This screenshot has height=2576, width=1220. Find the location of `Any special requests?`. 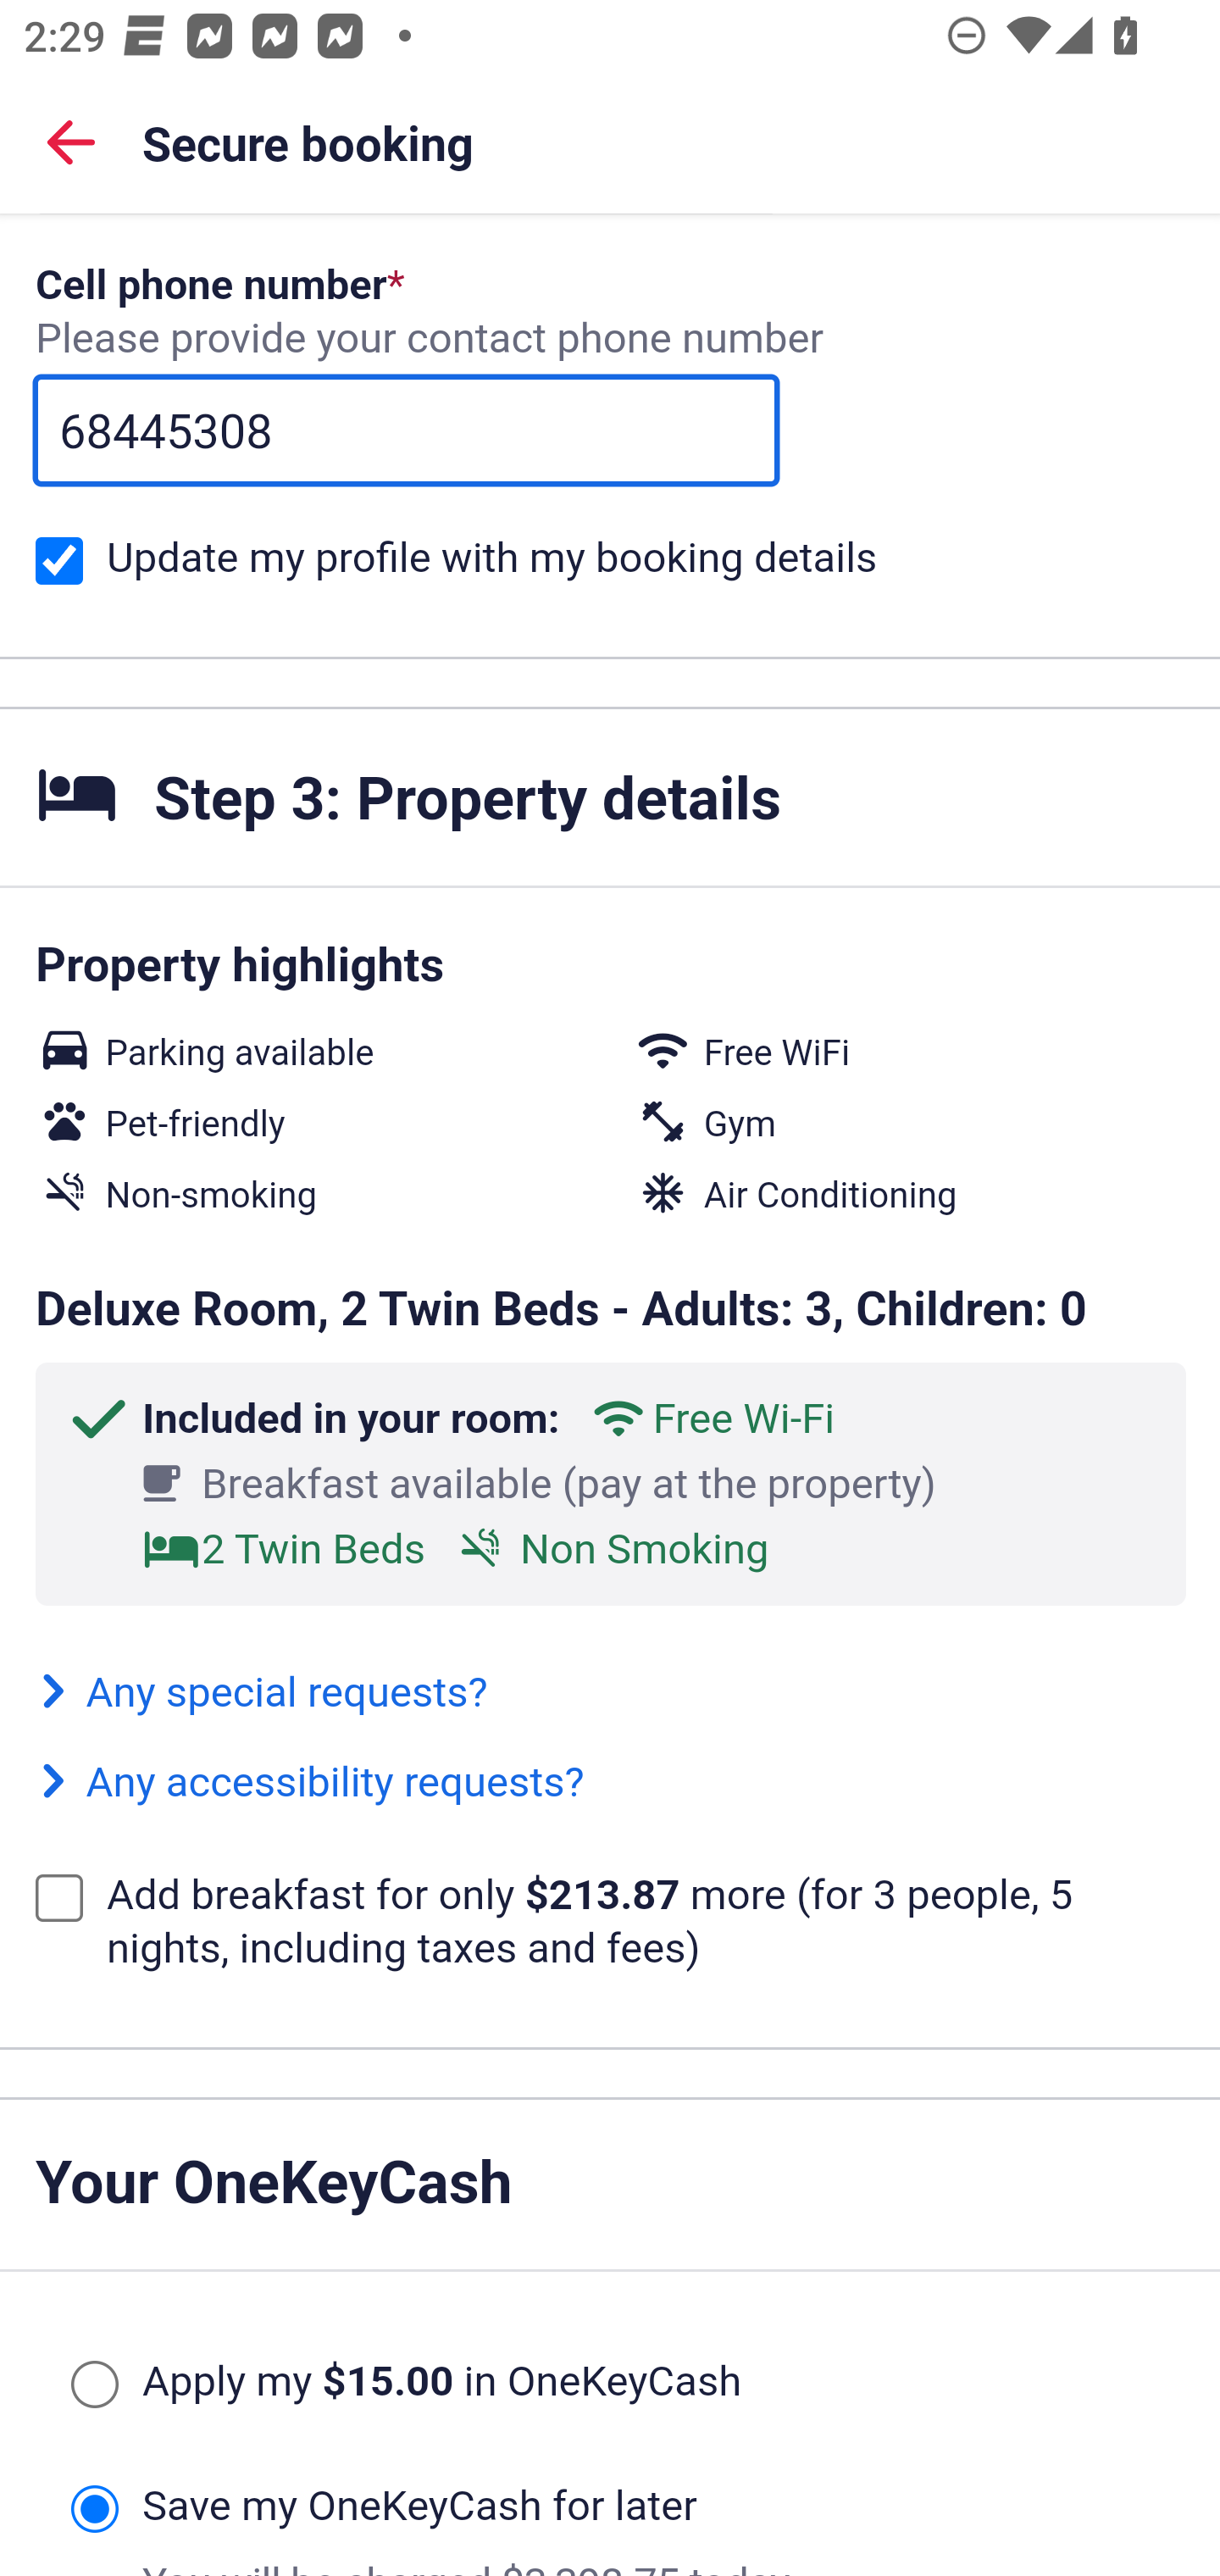

Any special requests? is located at coordinates (262, 1693).